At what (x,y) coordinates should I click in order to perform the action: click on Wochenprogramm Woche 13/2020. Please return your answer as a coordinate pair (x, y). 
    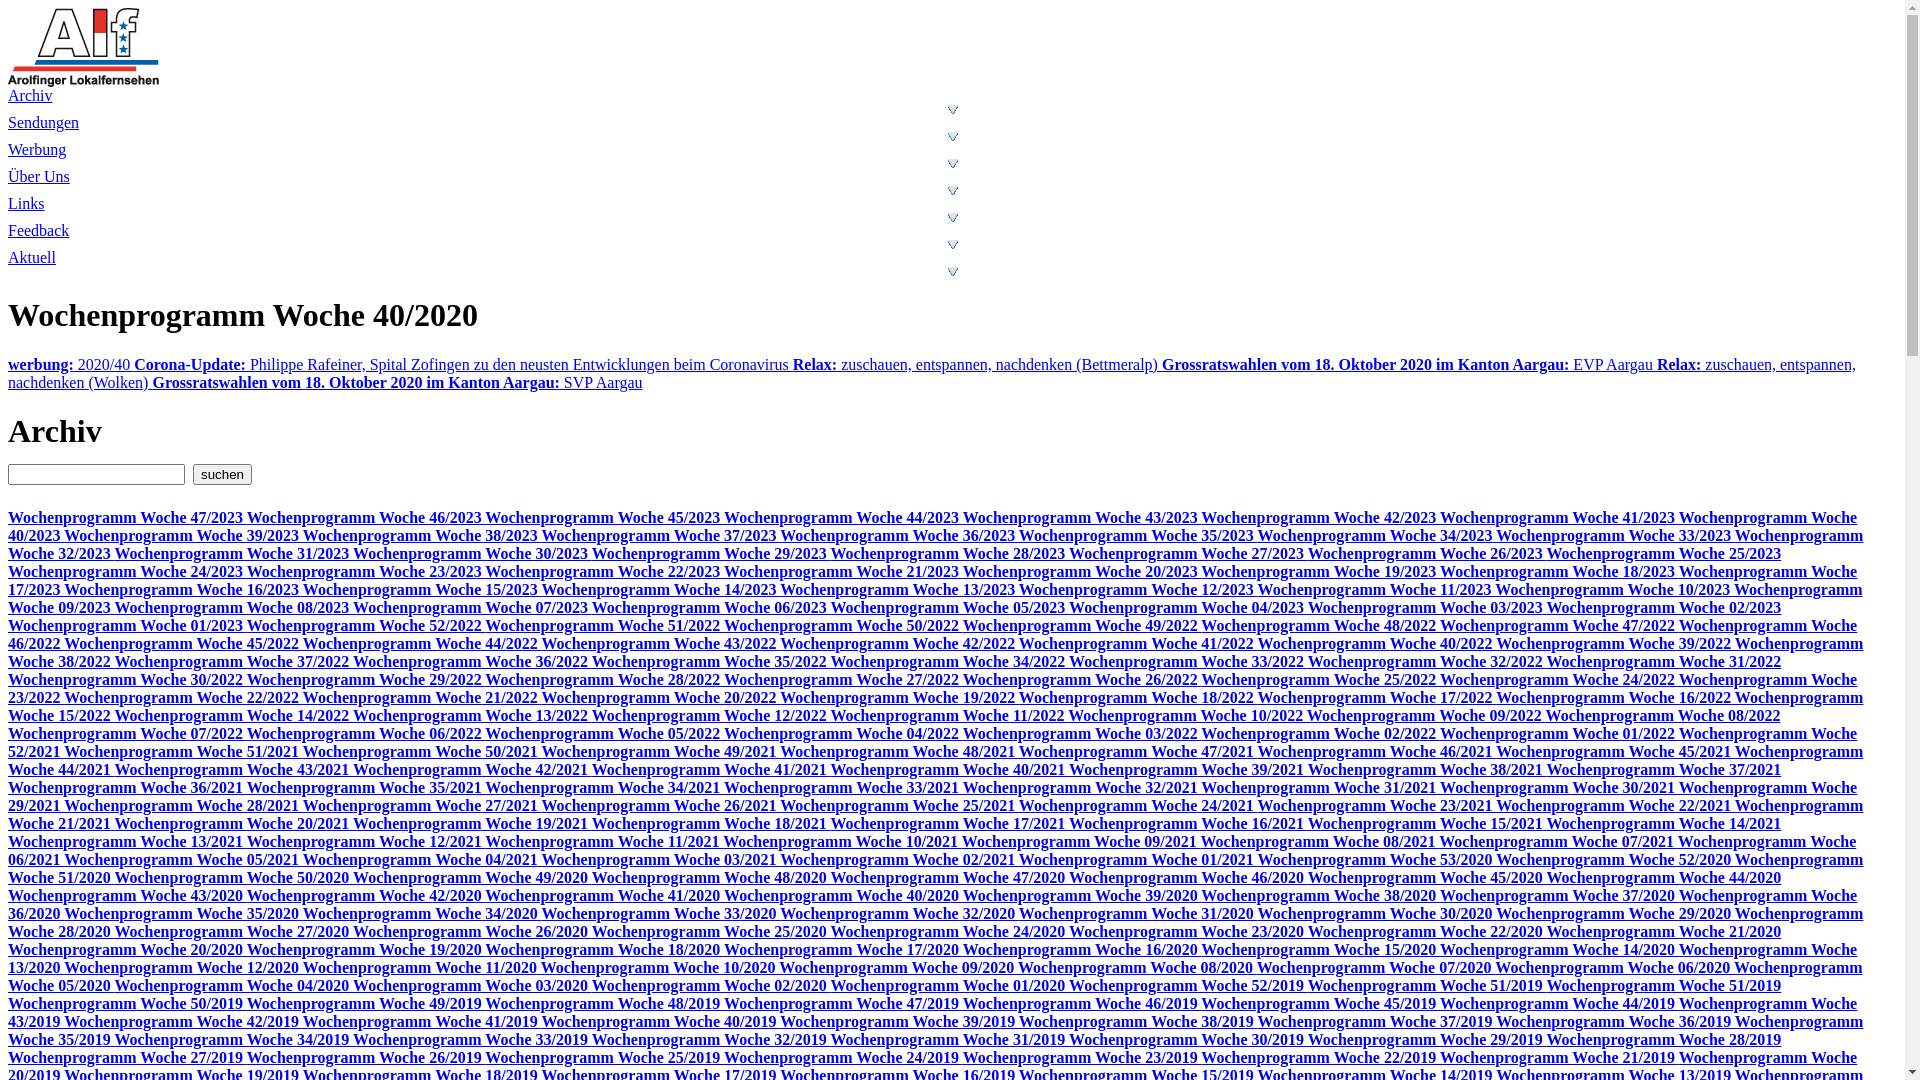
    Looking at the image, I should click on (932, 958).